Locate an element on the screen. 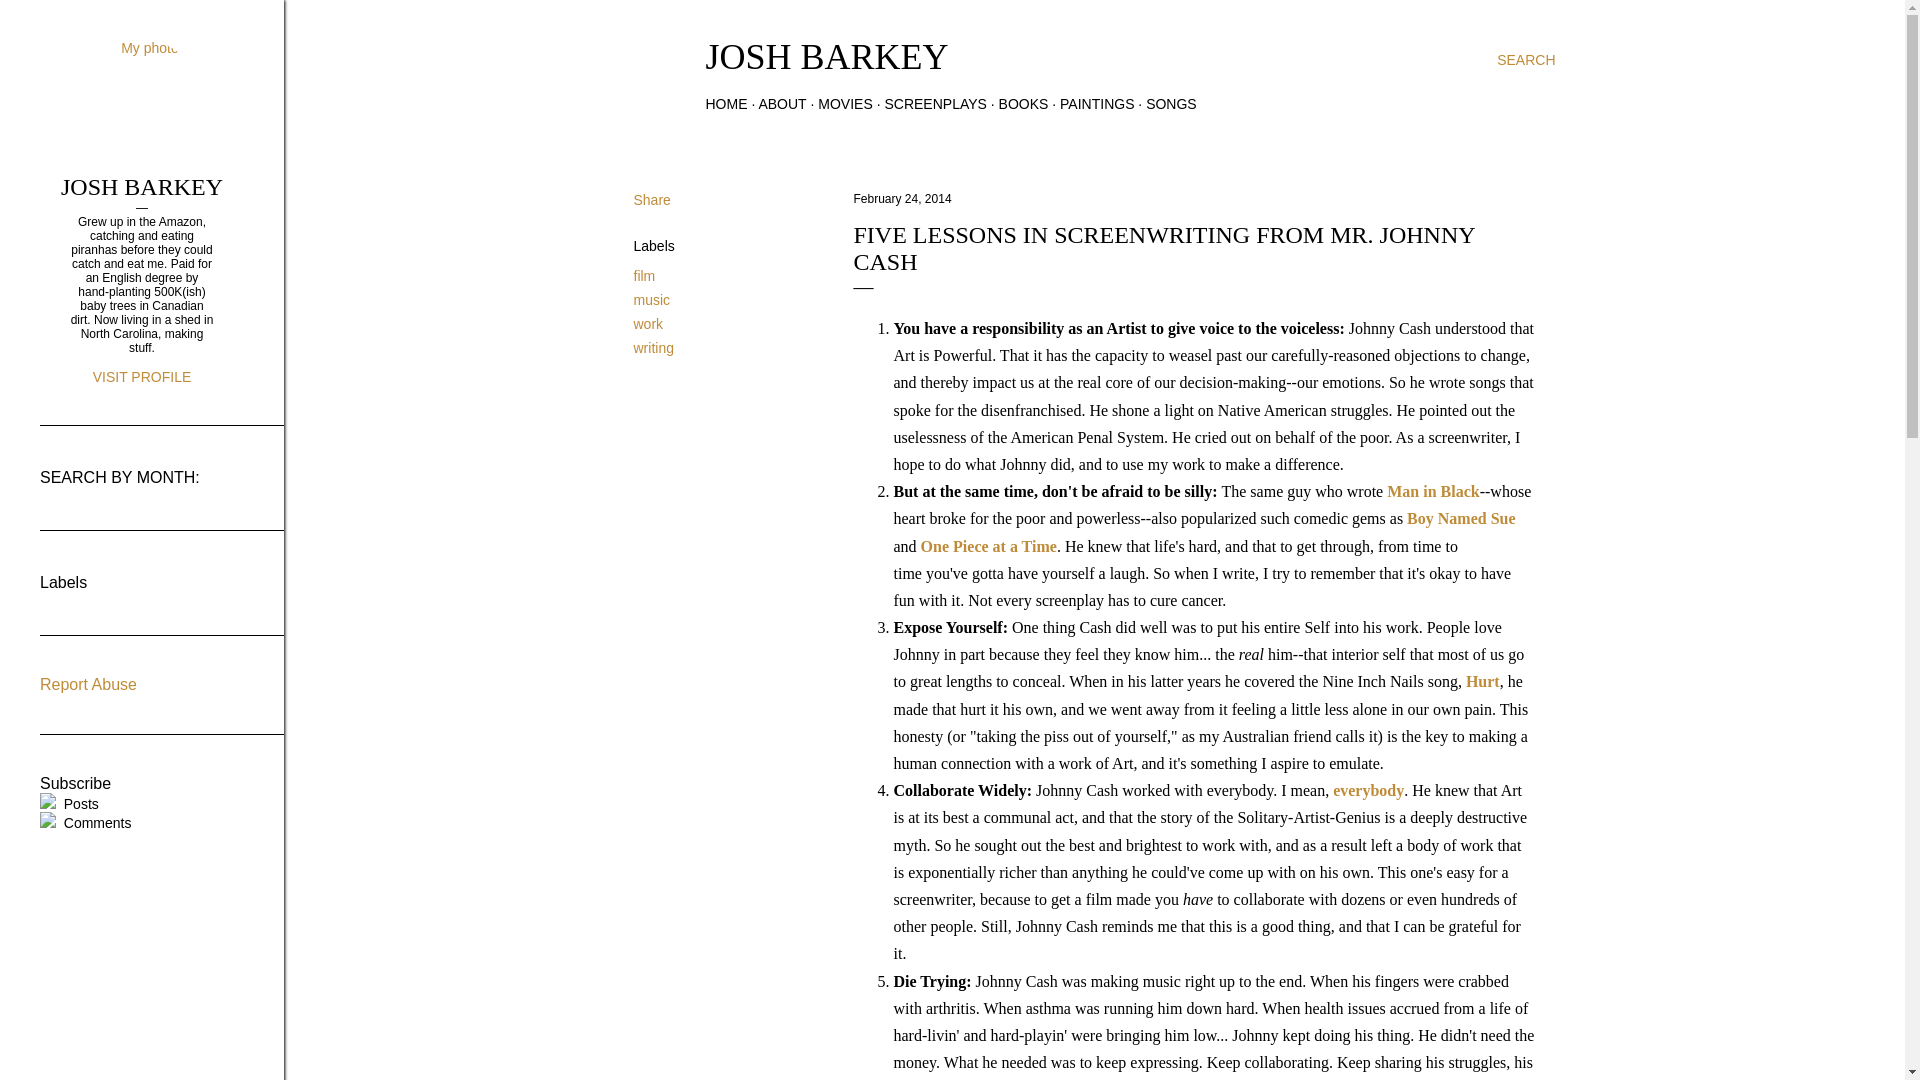  everybody is located at coordinates (1368, 790).